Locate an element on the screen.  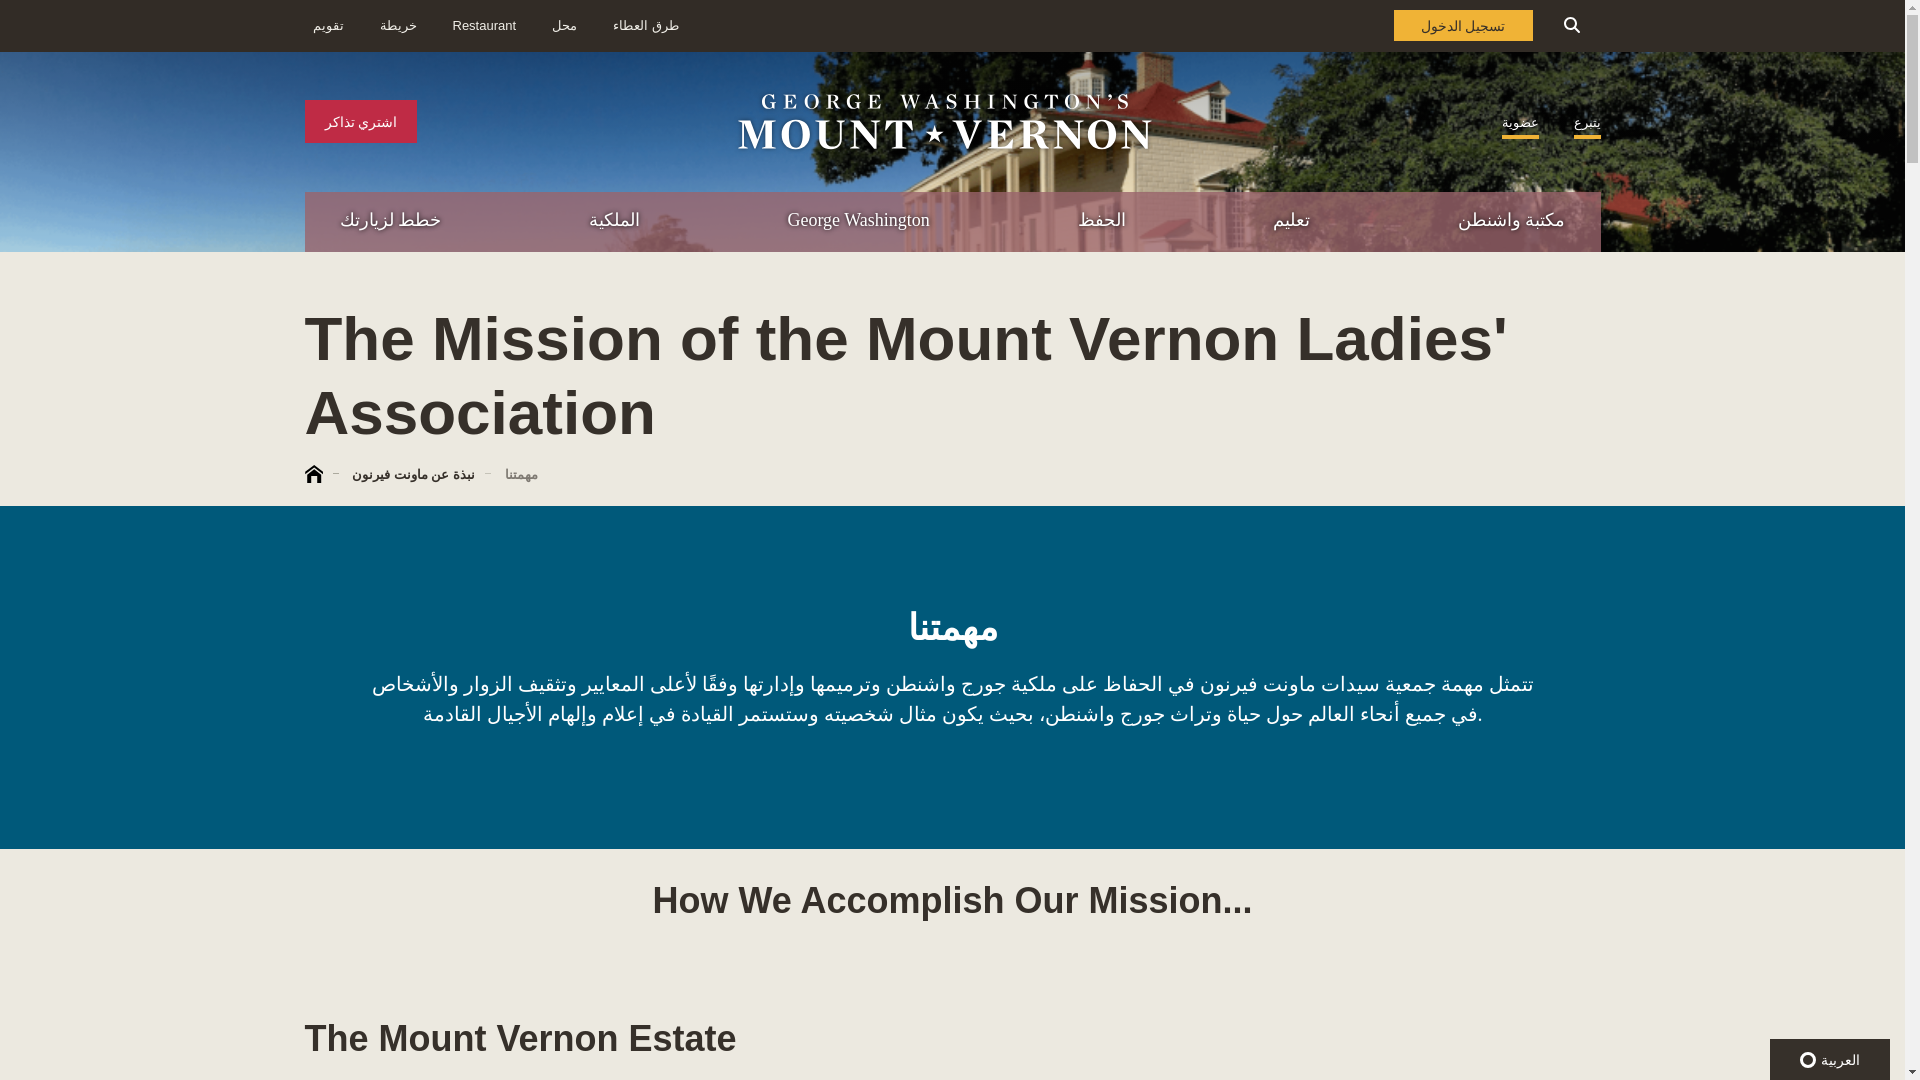
SUPPORT is located at coordinates (1692, 348).